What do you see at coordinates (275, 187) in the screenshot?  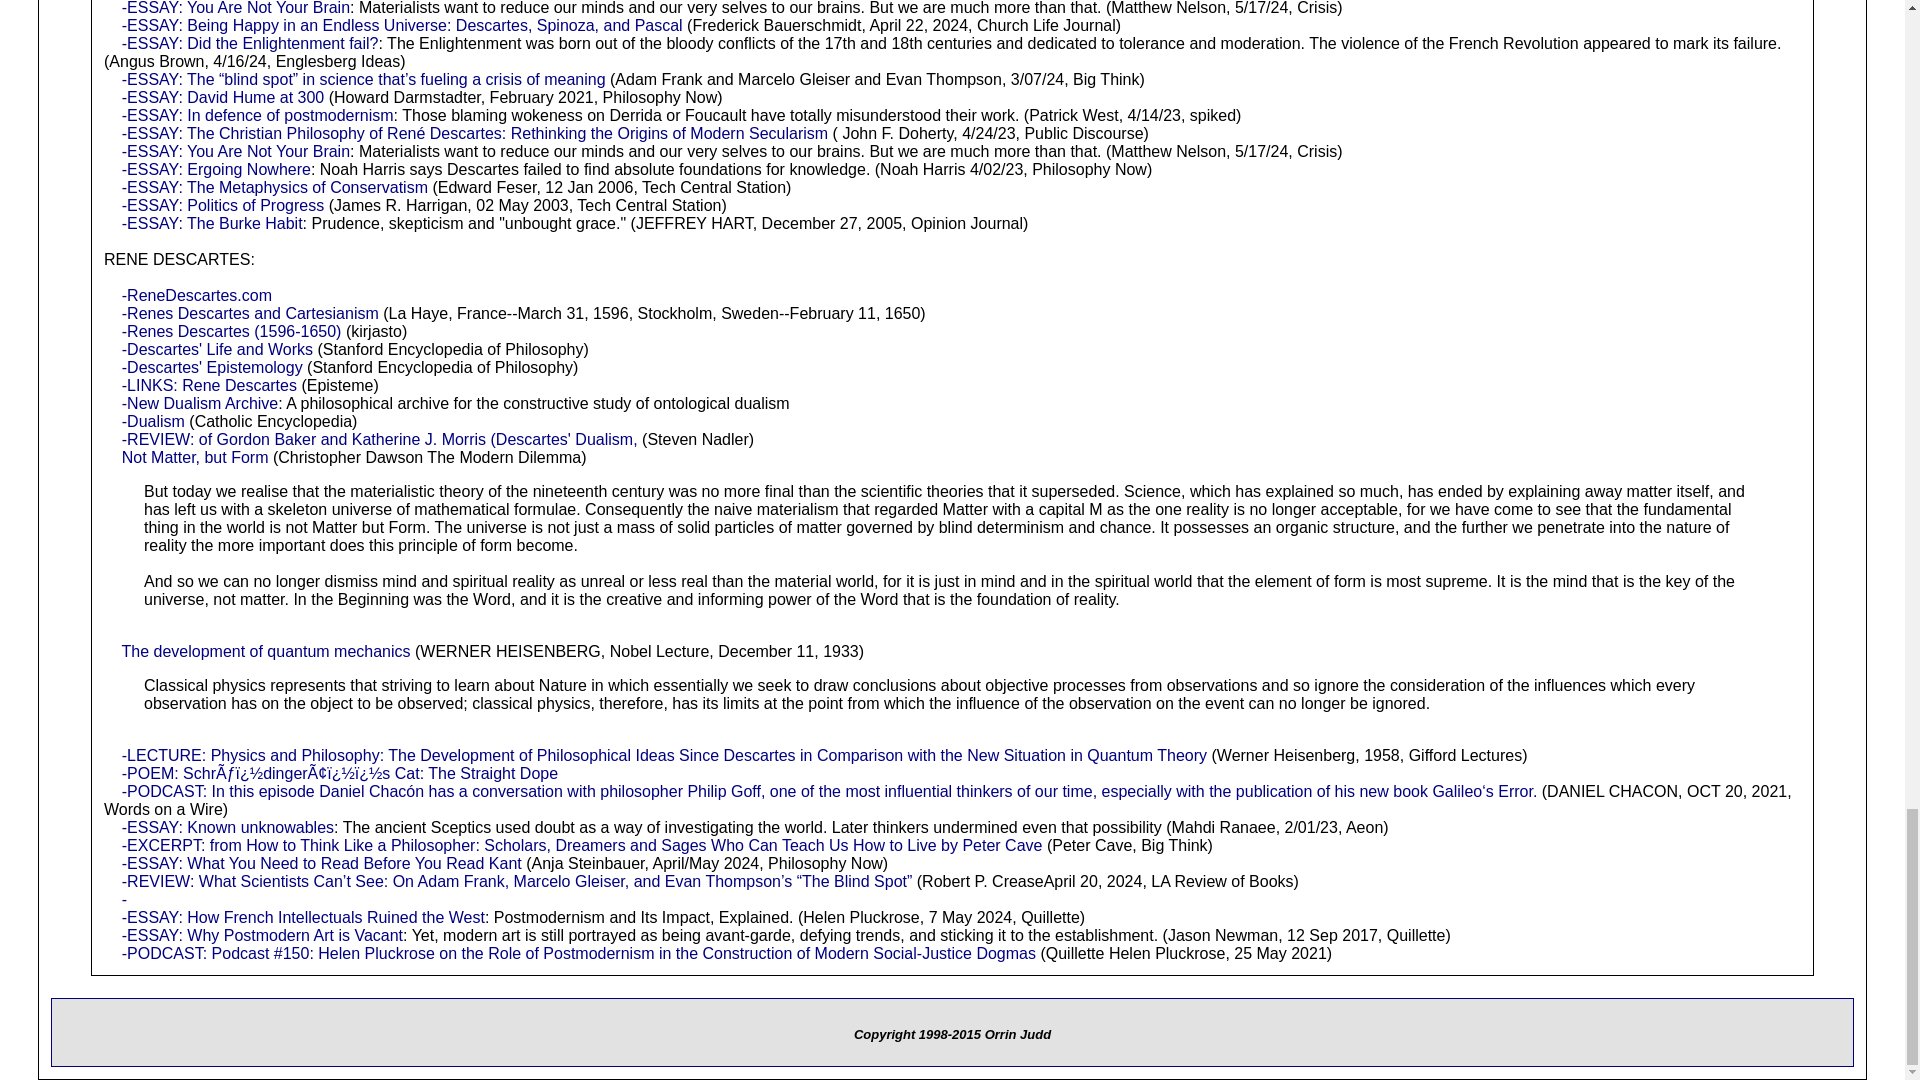 I see `-ESSAY: The Metaphysics of Conservatism` at bounding box center [275, 187].